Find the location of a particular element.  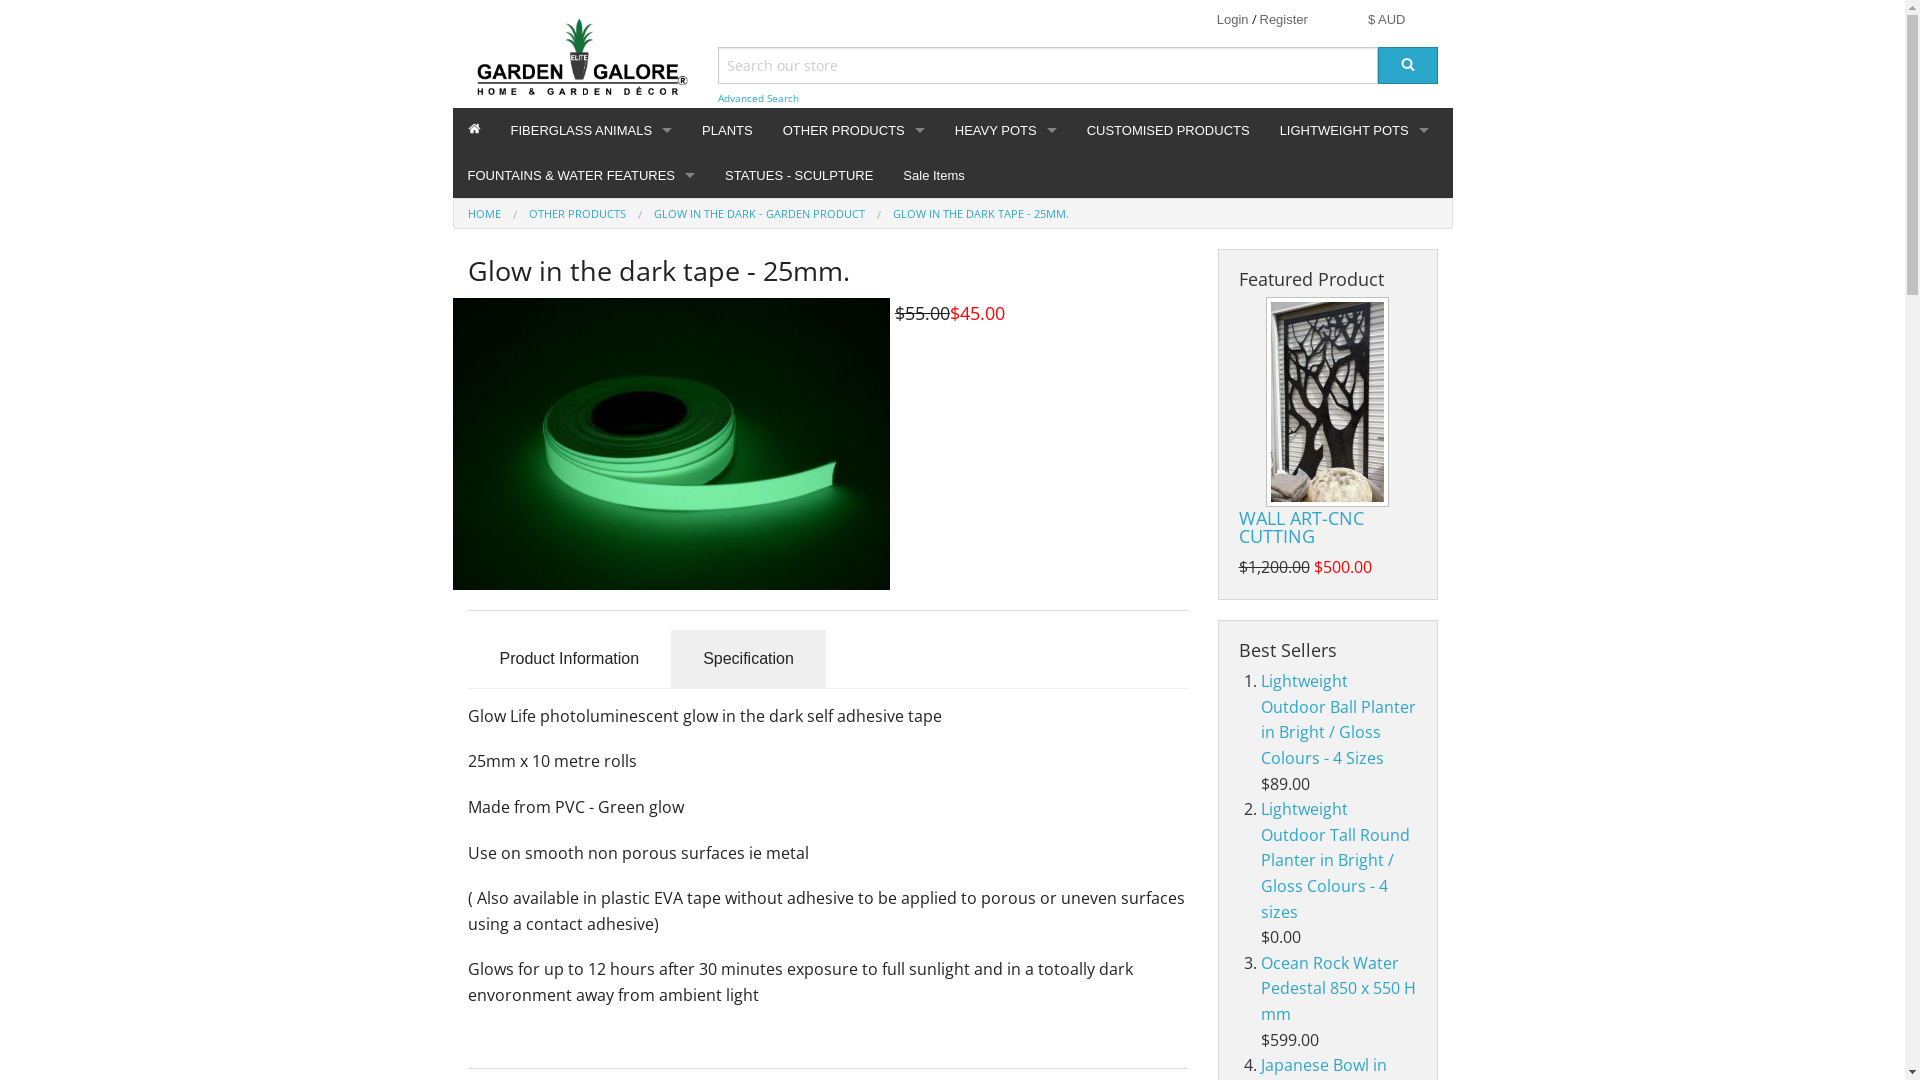

ACCESSORIES & MISCELLANEOUS is located at coordinates (854, 200).